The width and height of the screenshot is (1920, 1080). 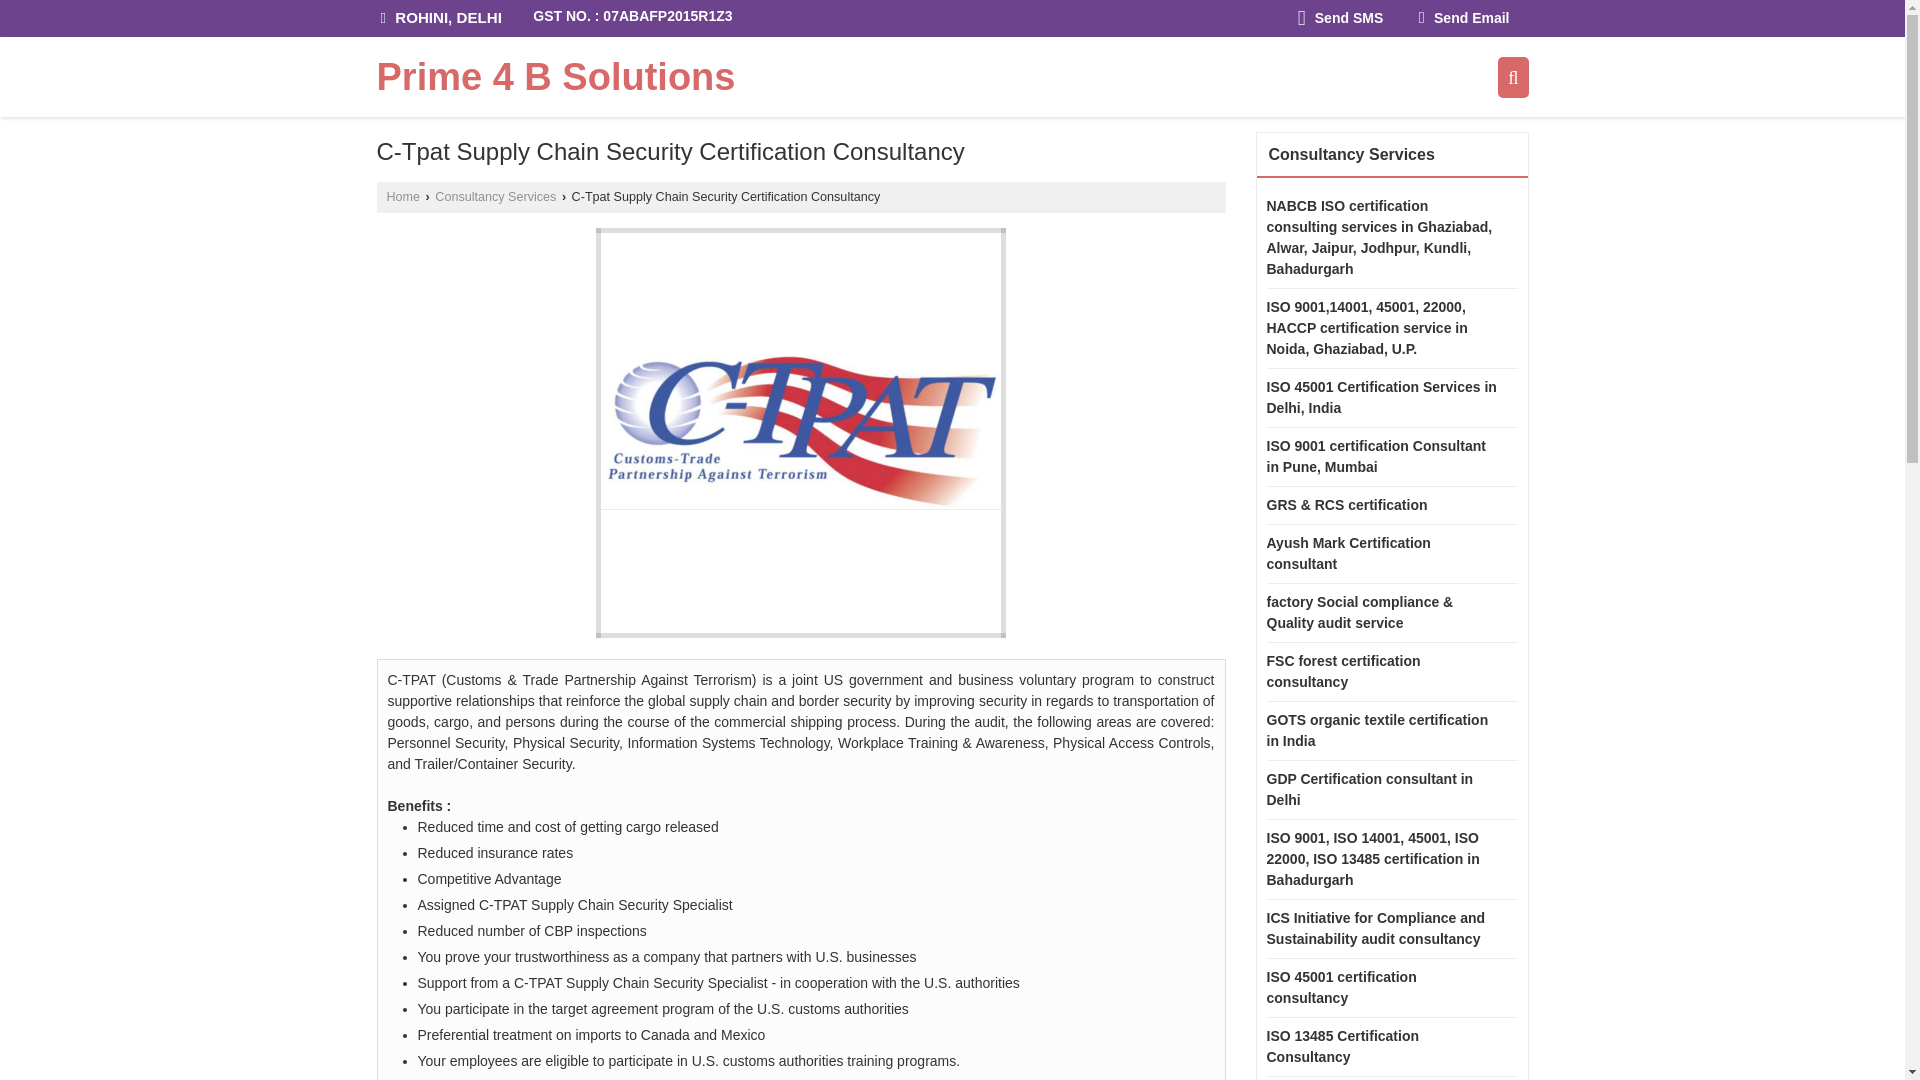 What do you see at coordinates (1464, 18) in the screenshot?
I see `Send Email` at bounding box center [1464, 18].